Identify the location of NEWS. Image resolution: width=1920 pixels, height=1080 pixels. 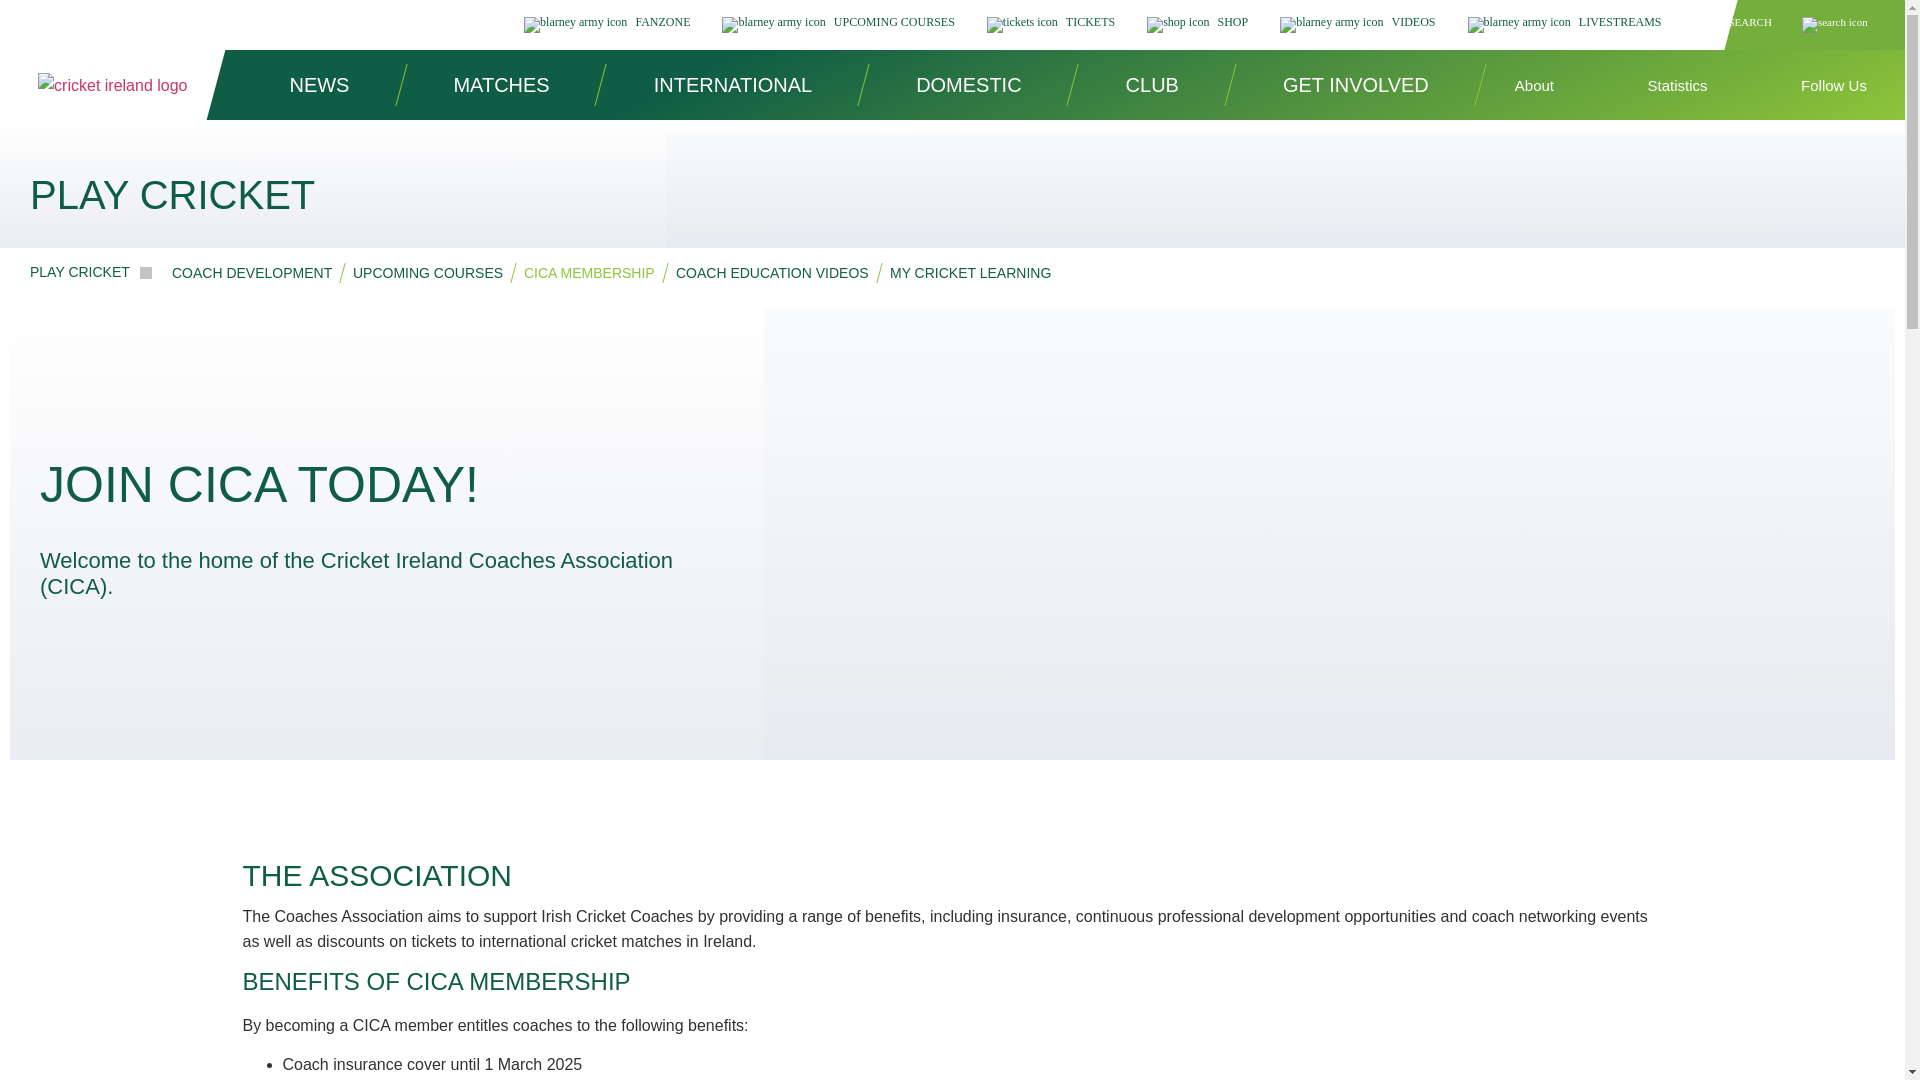
(320, 84).